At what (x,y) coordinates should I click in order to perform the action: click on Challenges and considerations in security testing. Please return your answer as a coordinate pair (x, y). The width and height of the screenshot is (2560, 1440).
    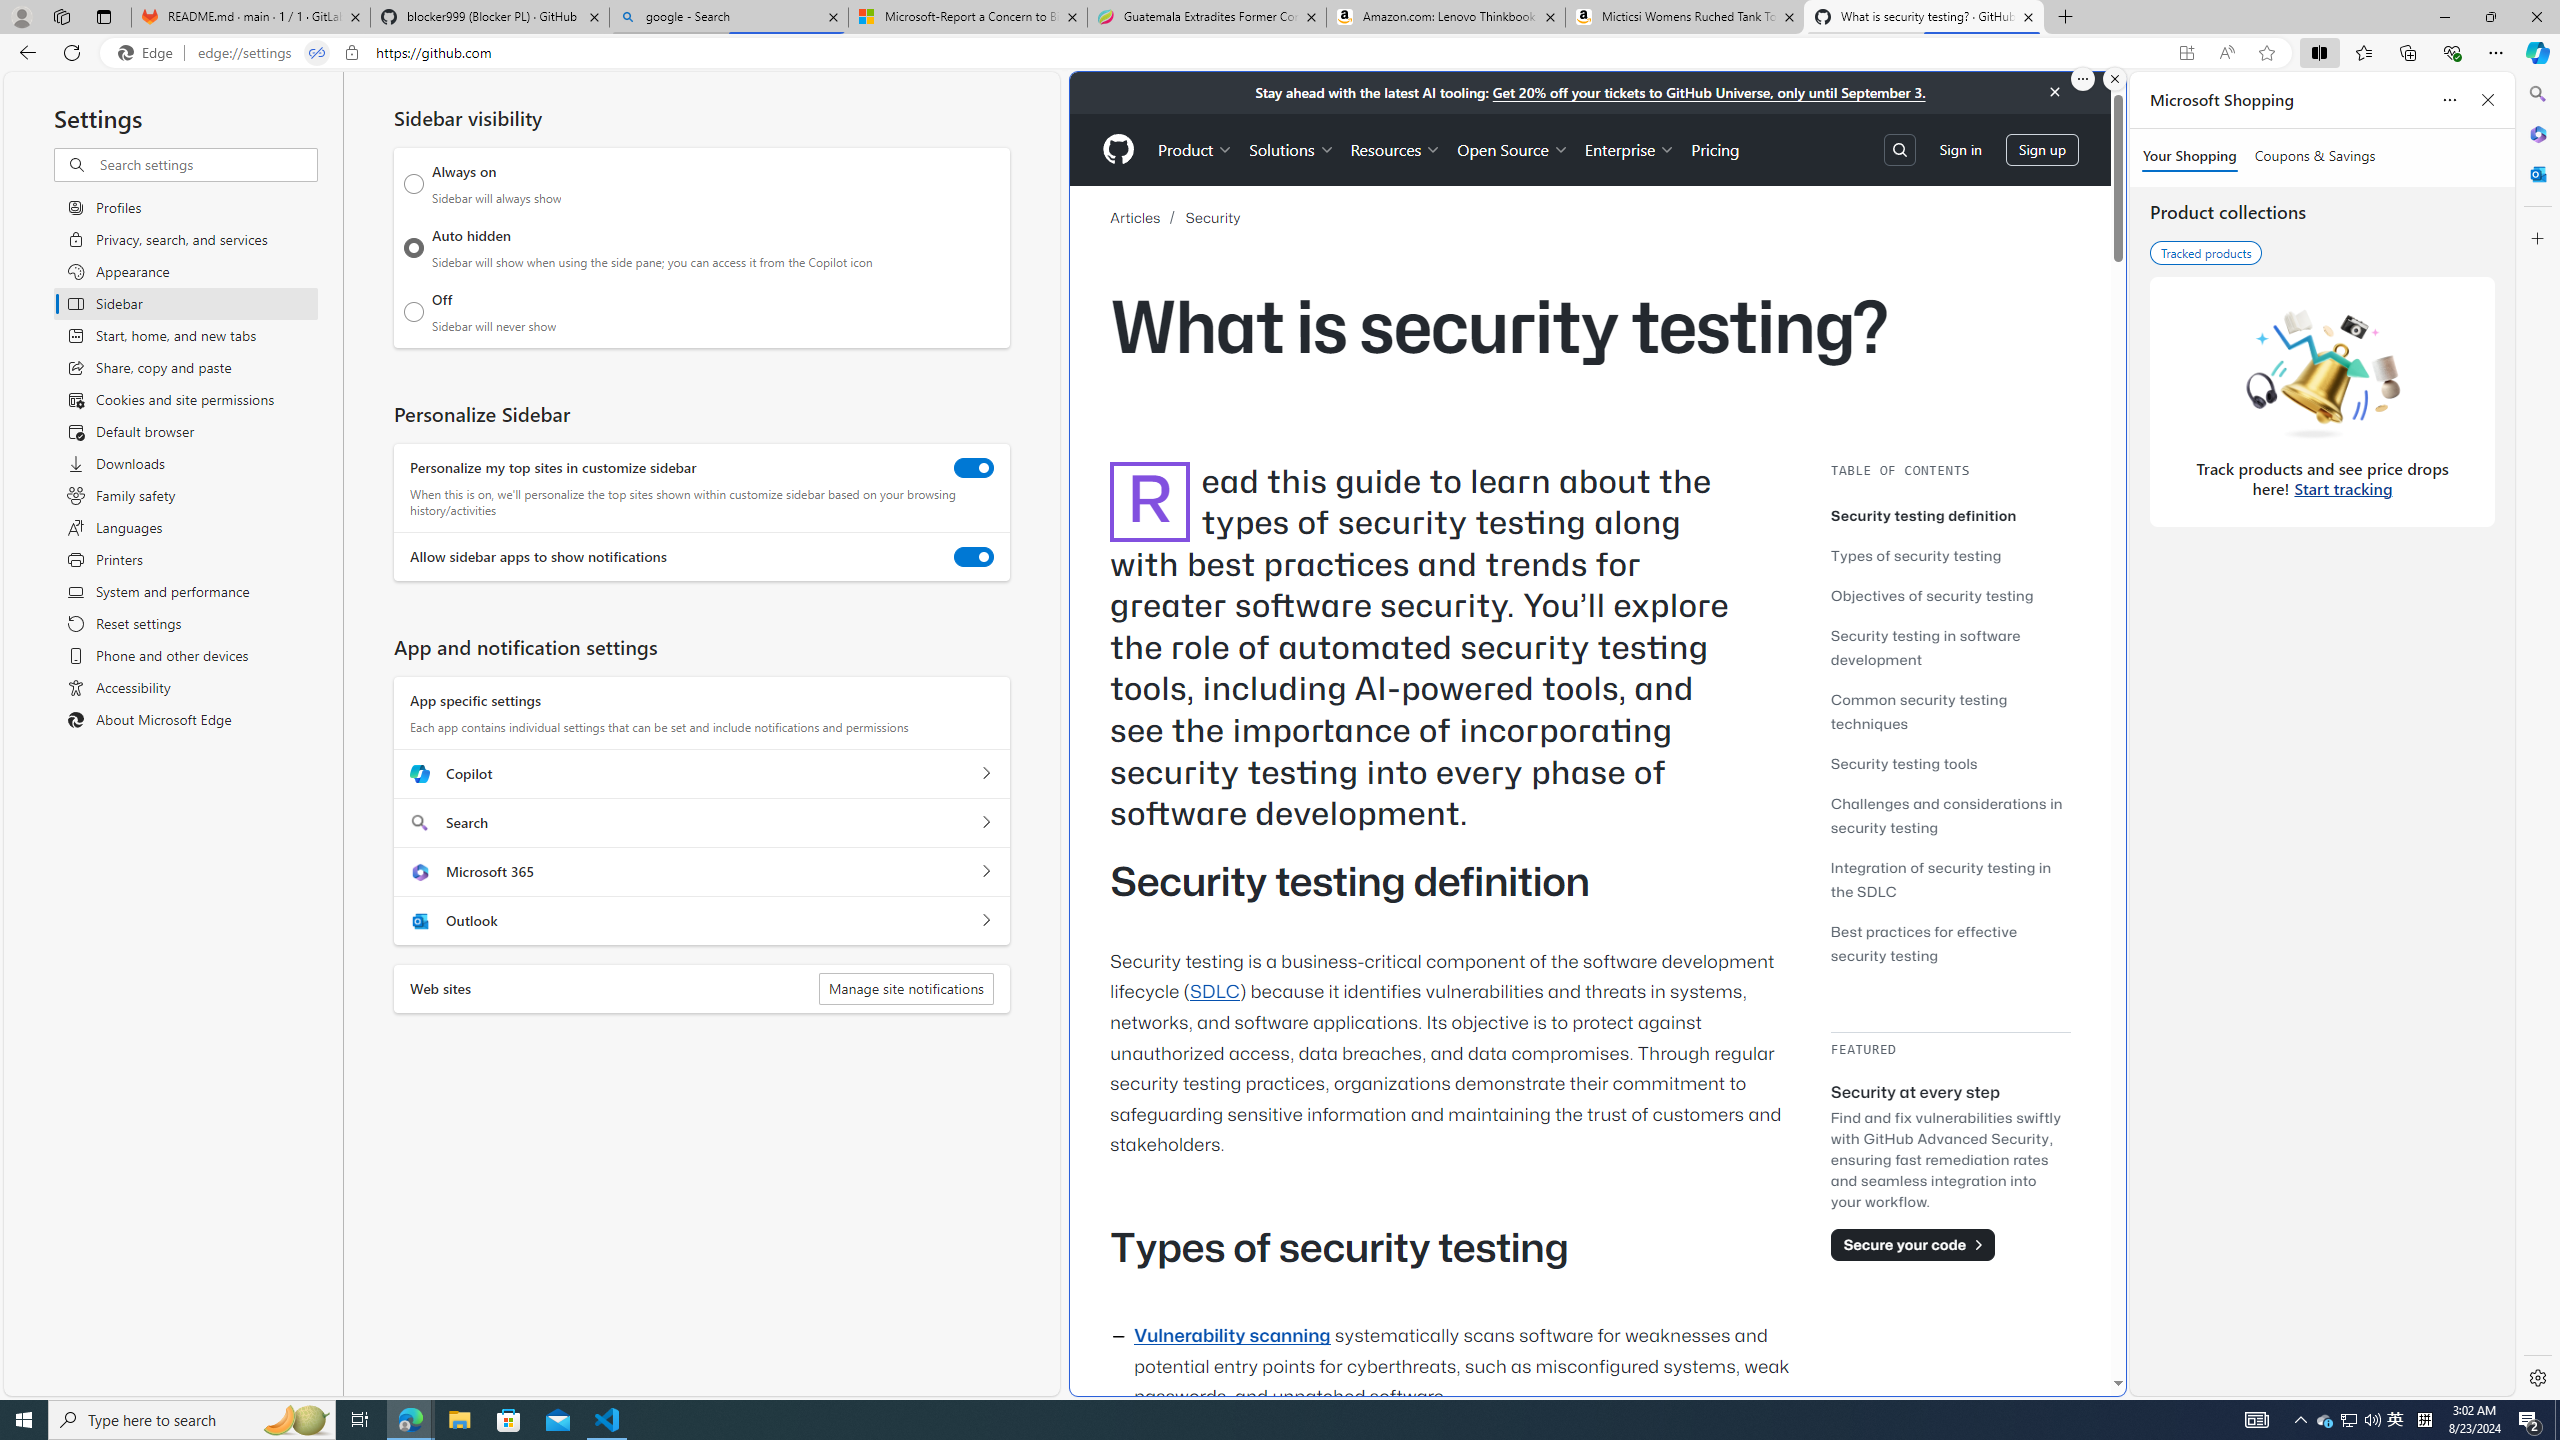
    Looking at the image, I should click on (1950, 814).